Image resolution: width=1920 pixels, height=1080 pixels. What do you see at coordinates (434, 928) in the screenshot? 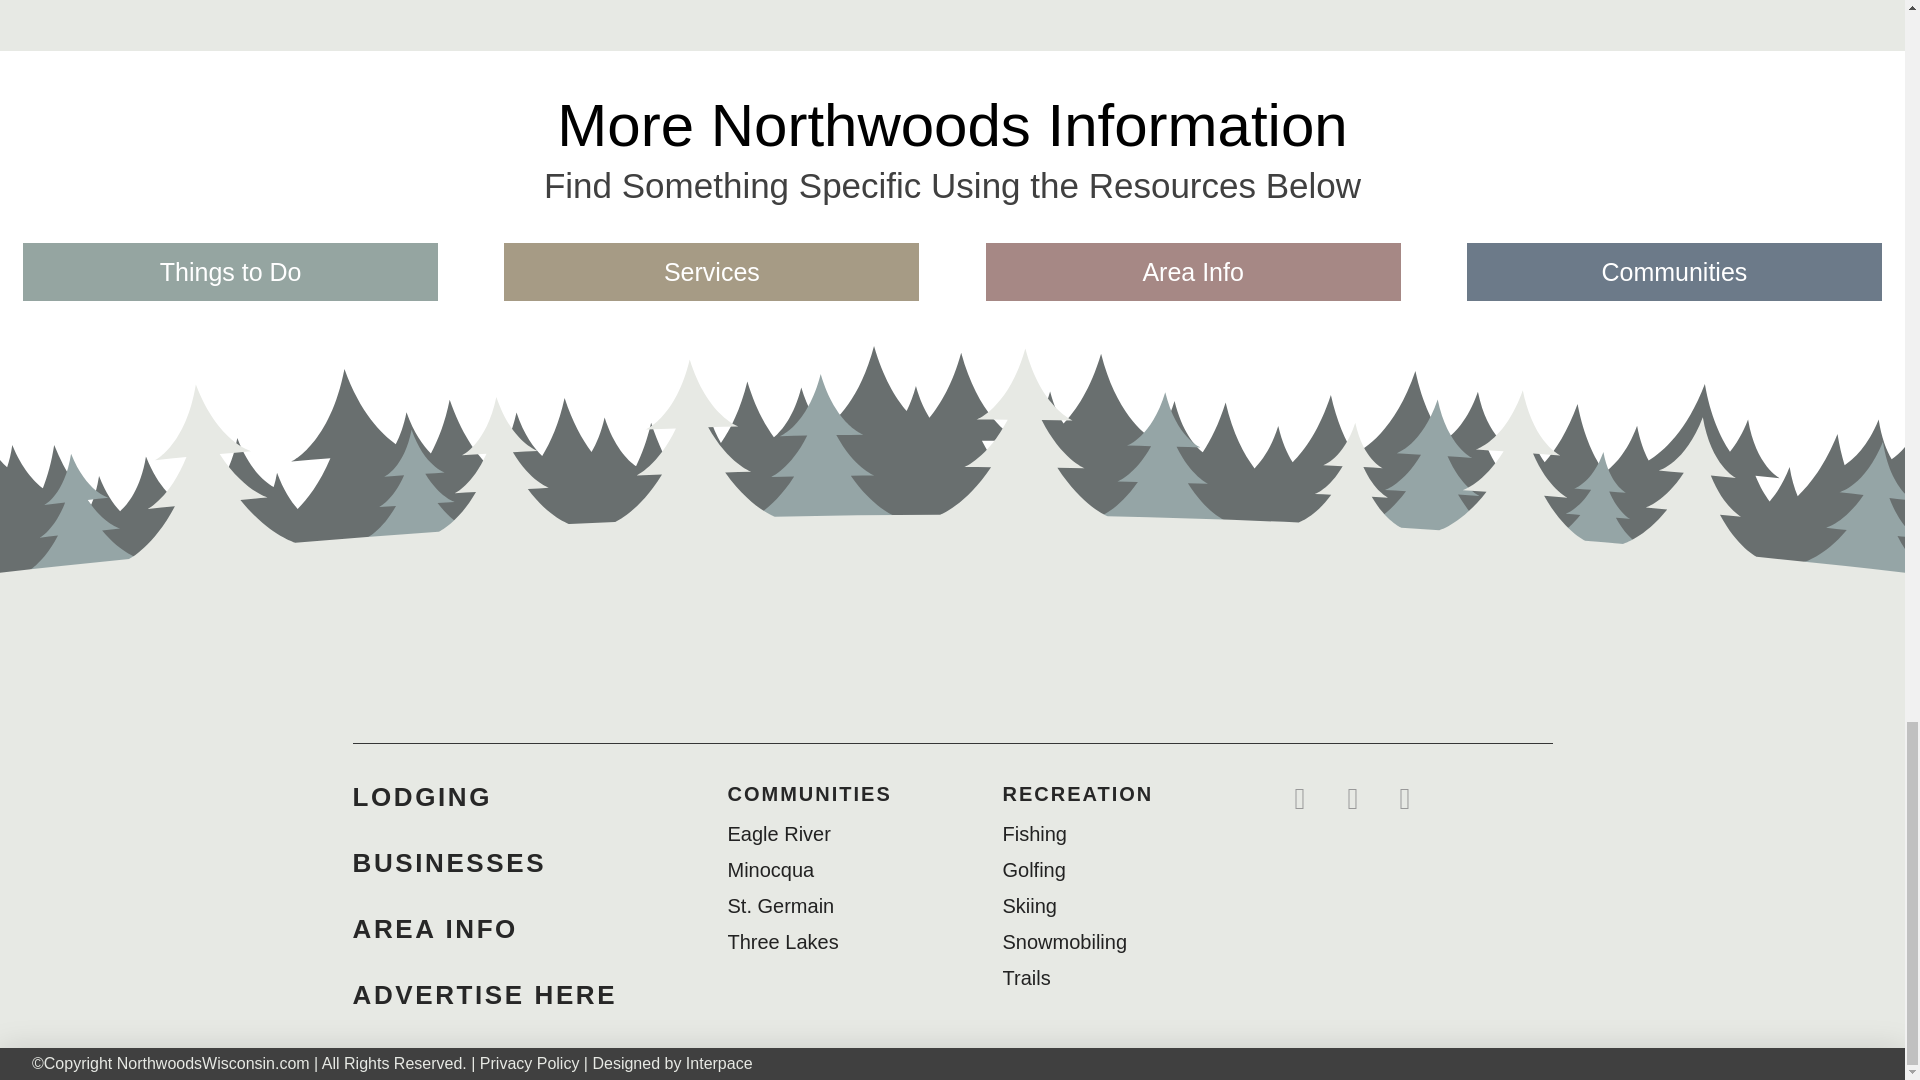
I see `AREA INFO` at bounding box center [434, 928].